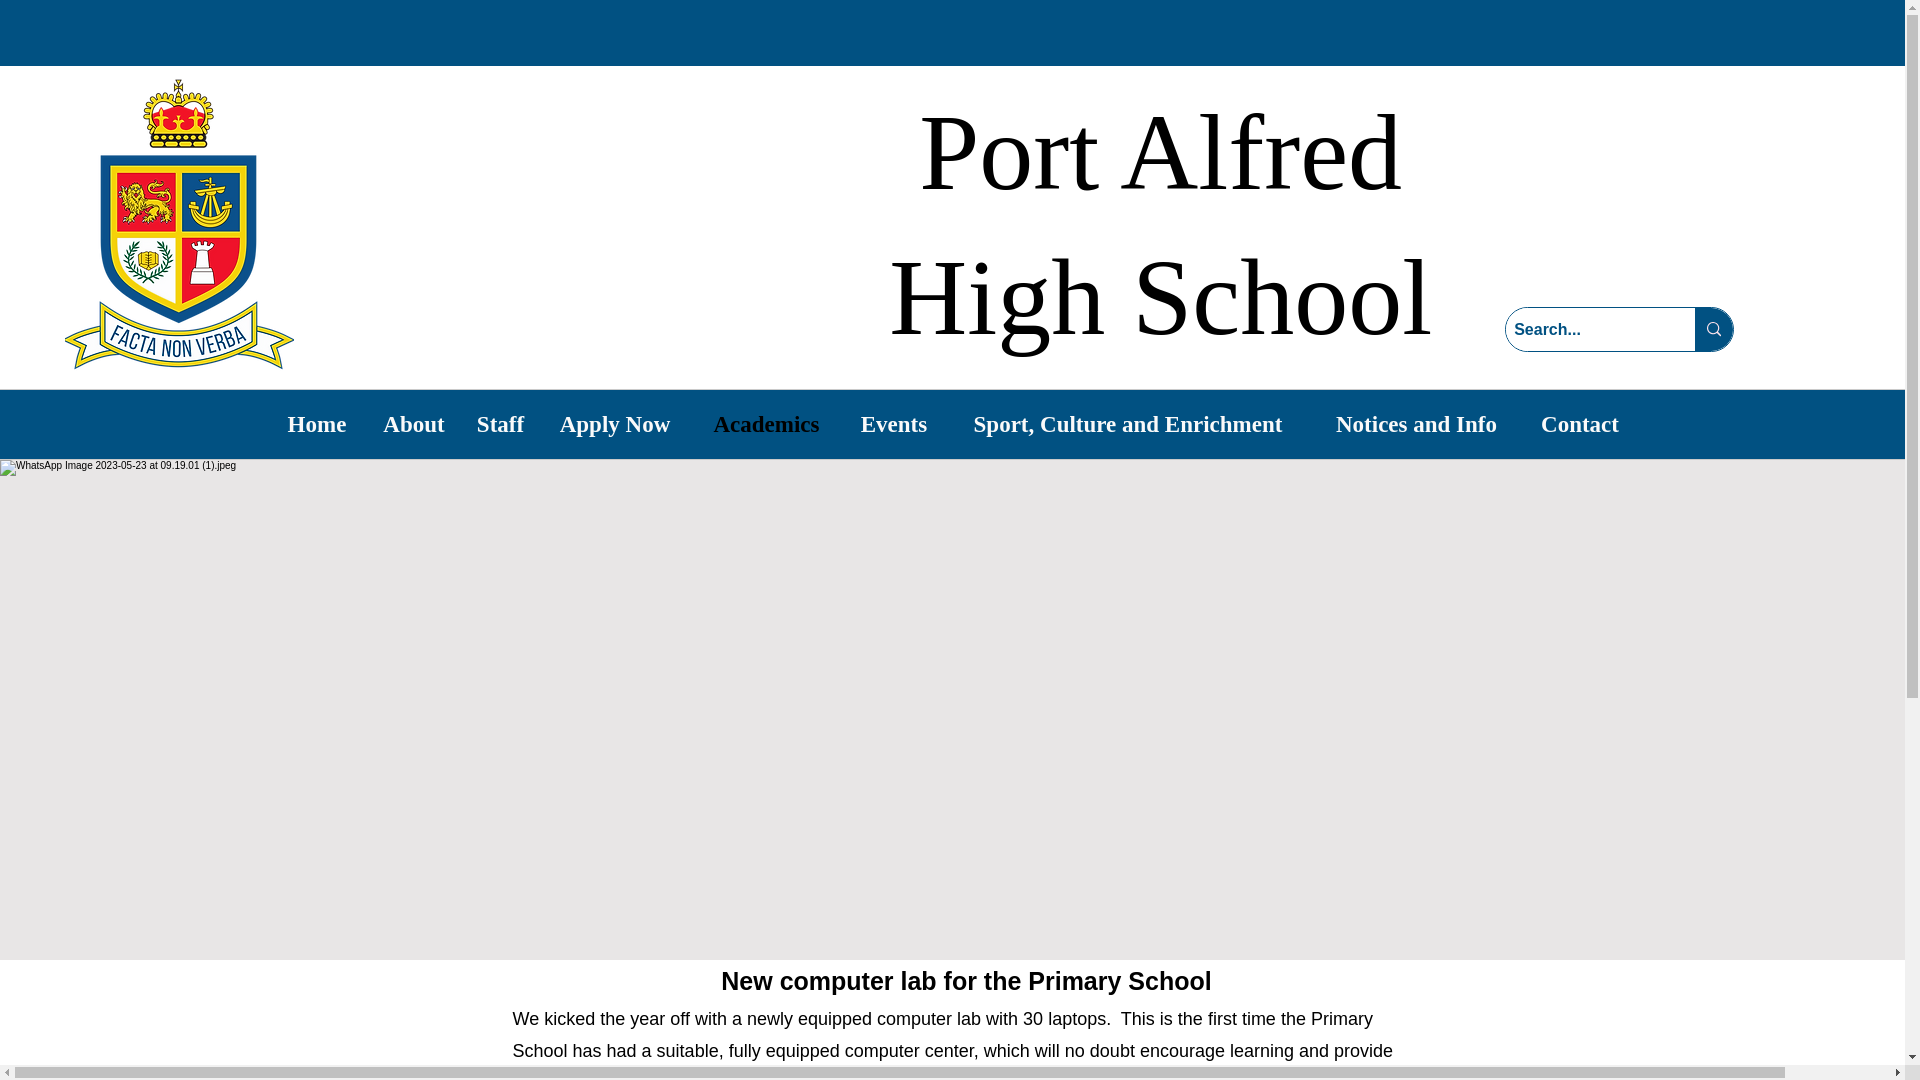  Describe the element at coordinates (500, 424) in the screenshot. I see `Staff` at that location.